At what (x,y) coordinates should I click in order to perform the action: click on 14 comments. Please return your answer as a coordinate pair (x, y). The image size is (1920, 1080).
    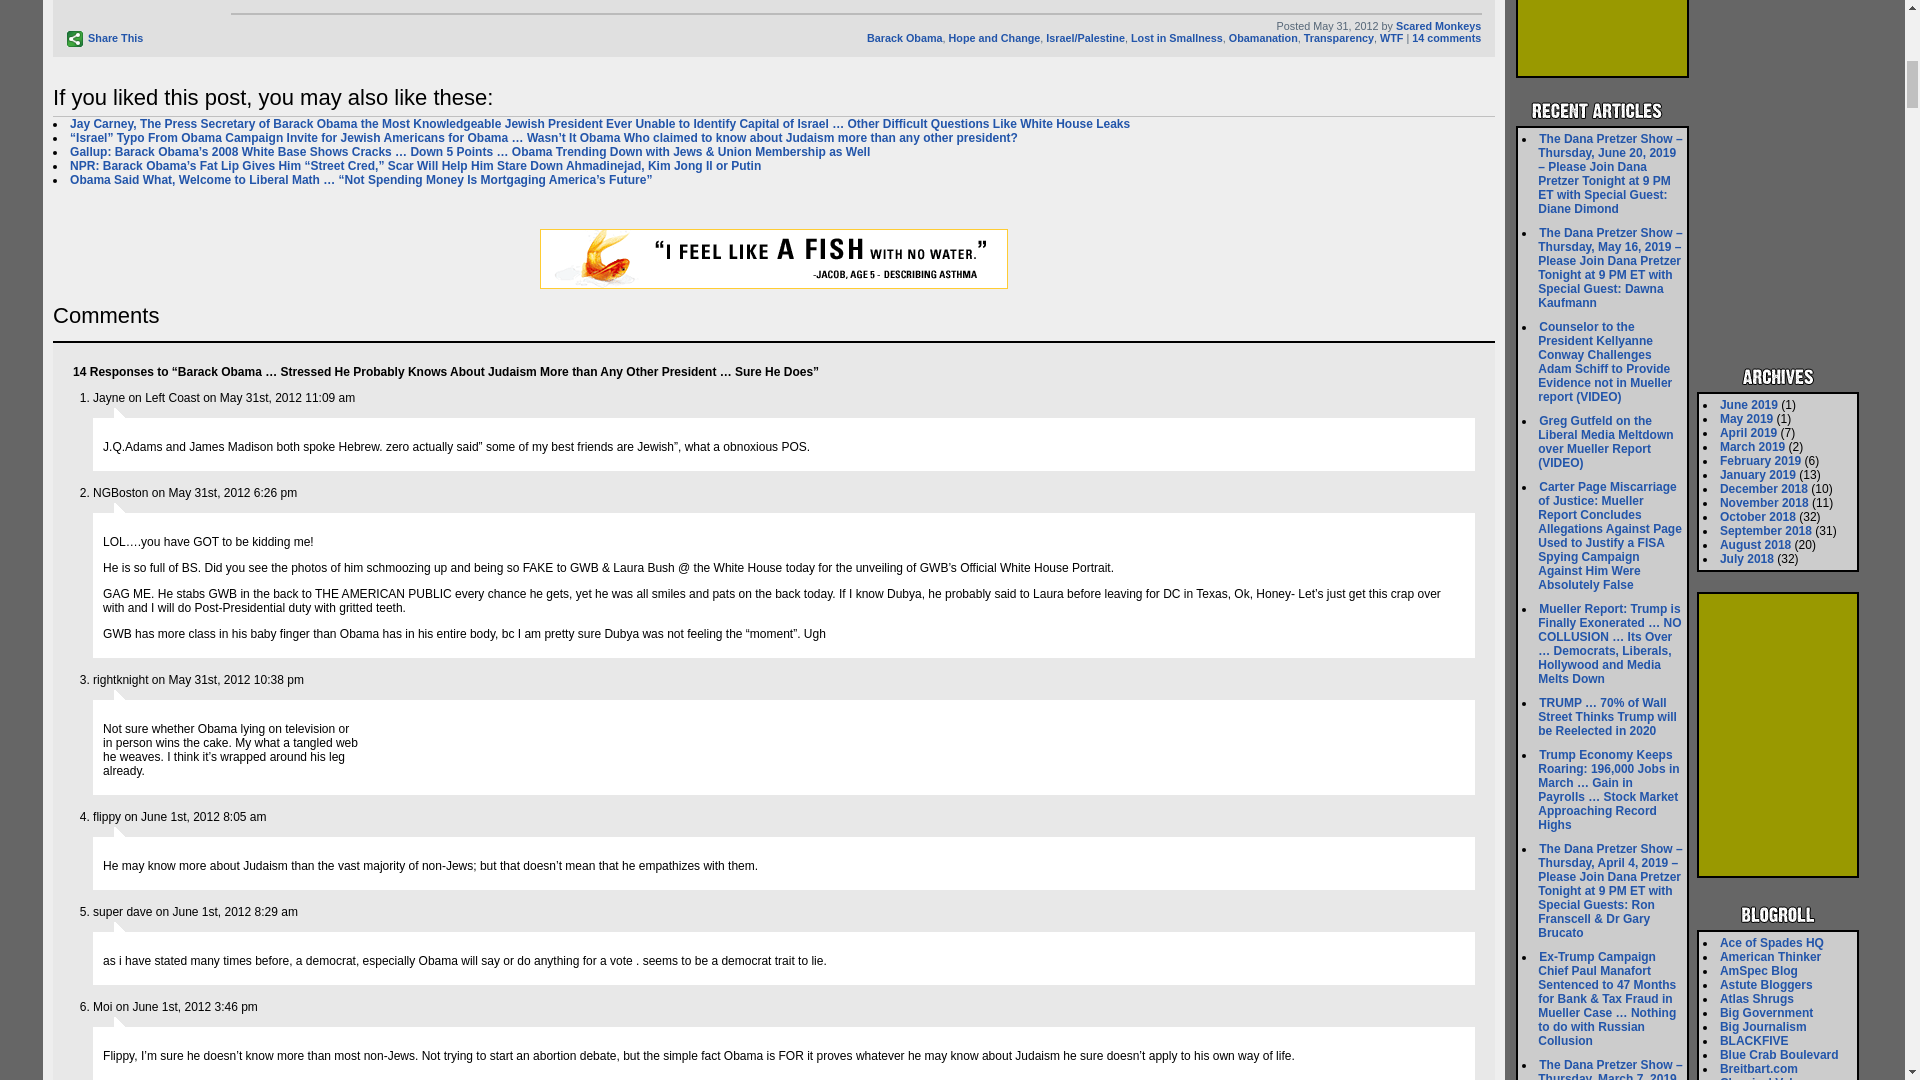
    Looking at the image, I should click on (1446, 38).